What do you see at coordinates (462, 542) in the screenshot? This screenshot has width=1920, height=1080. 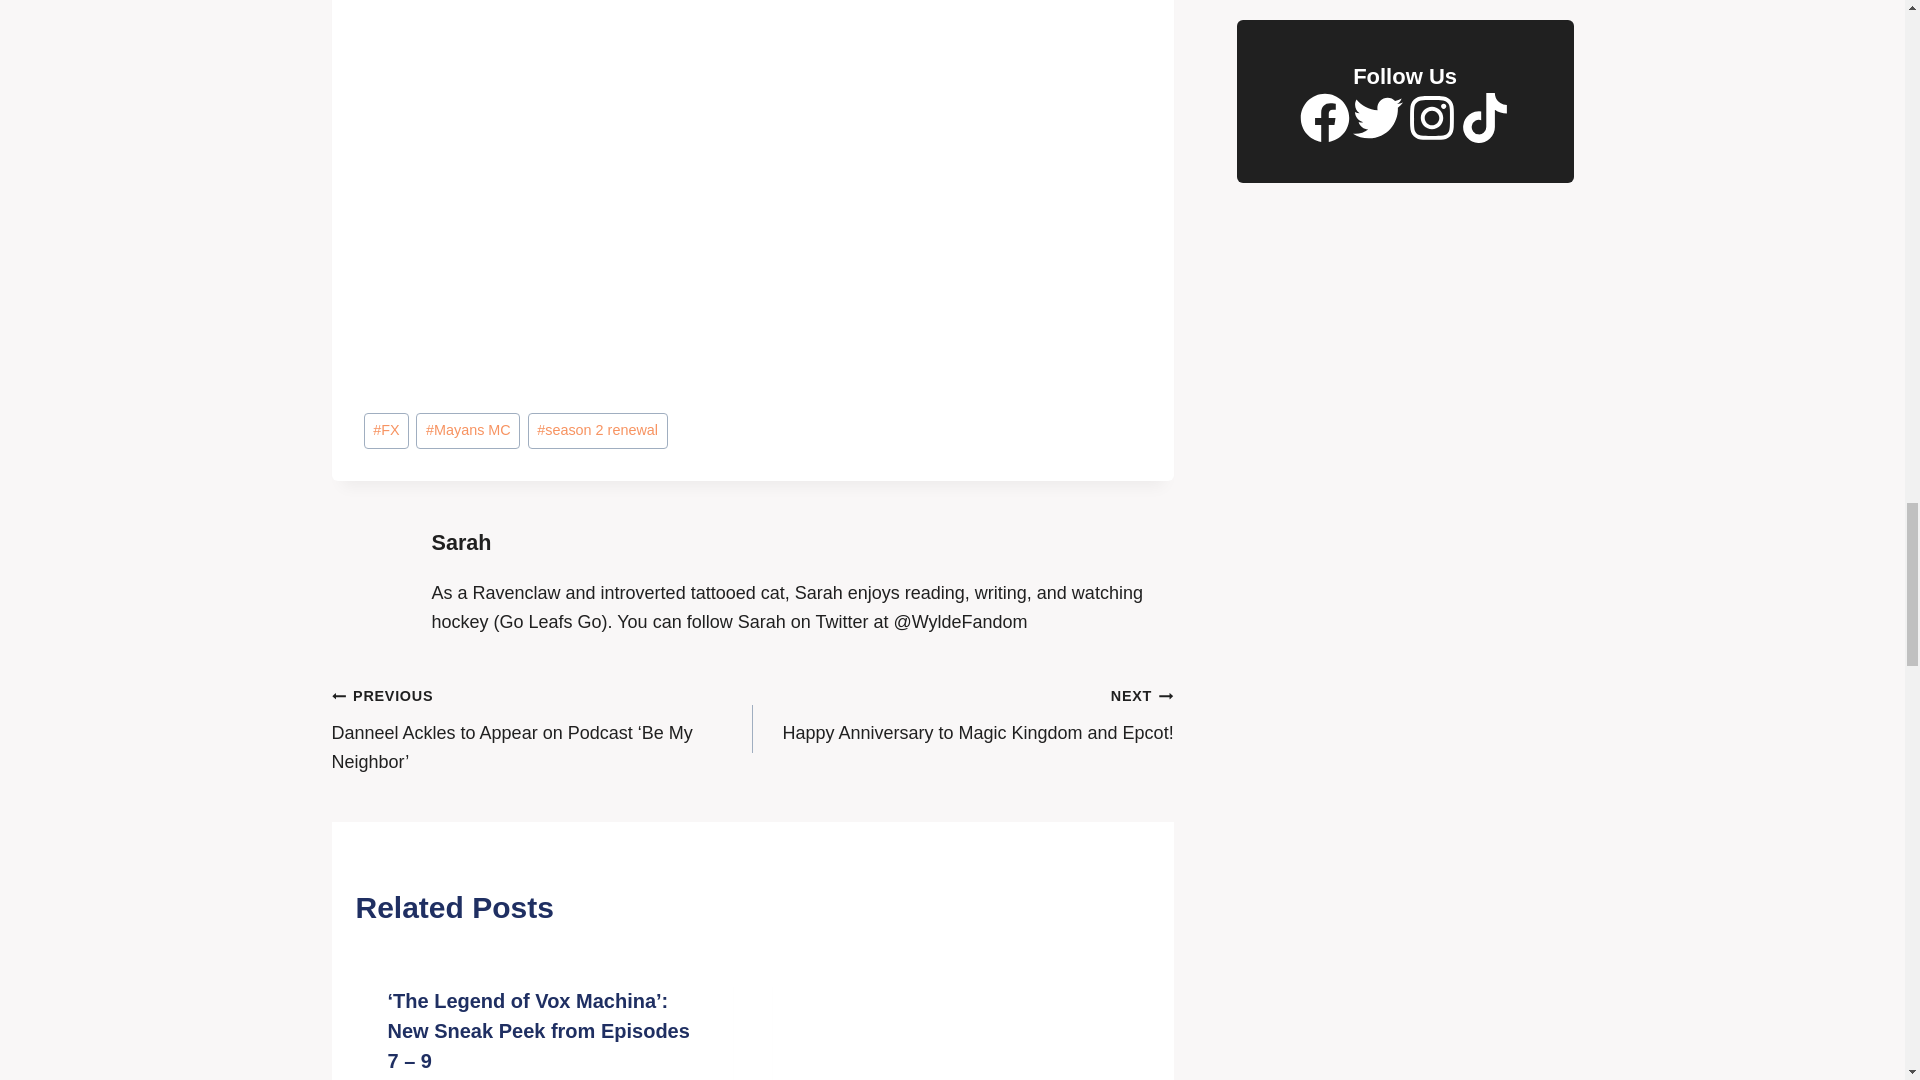 I see `Posts by Sarah` at bounding box center [462, 542].